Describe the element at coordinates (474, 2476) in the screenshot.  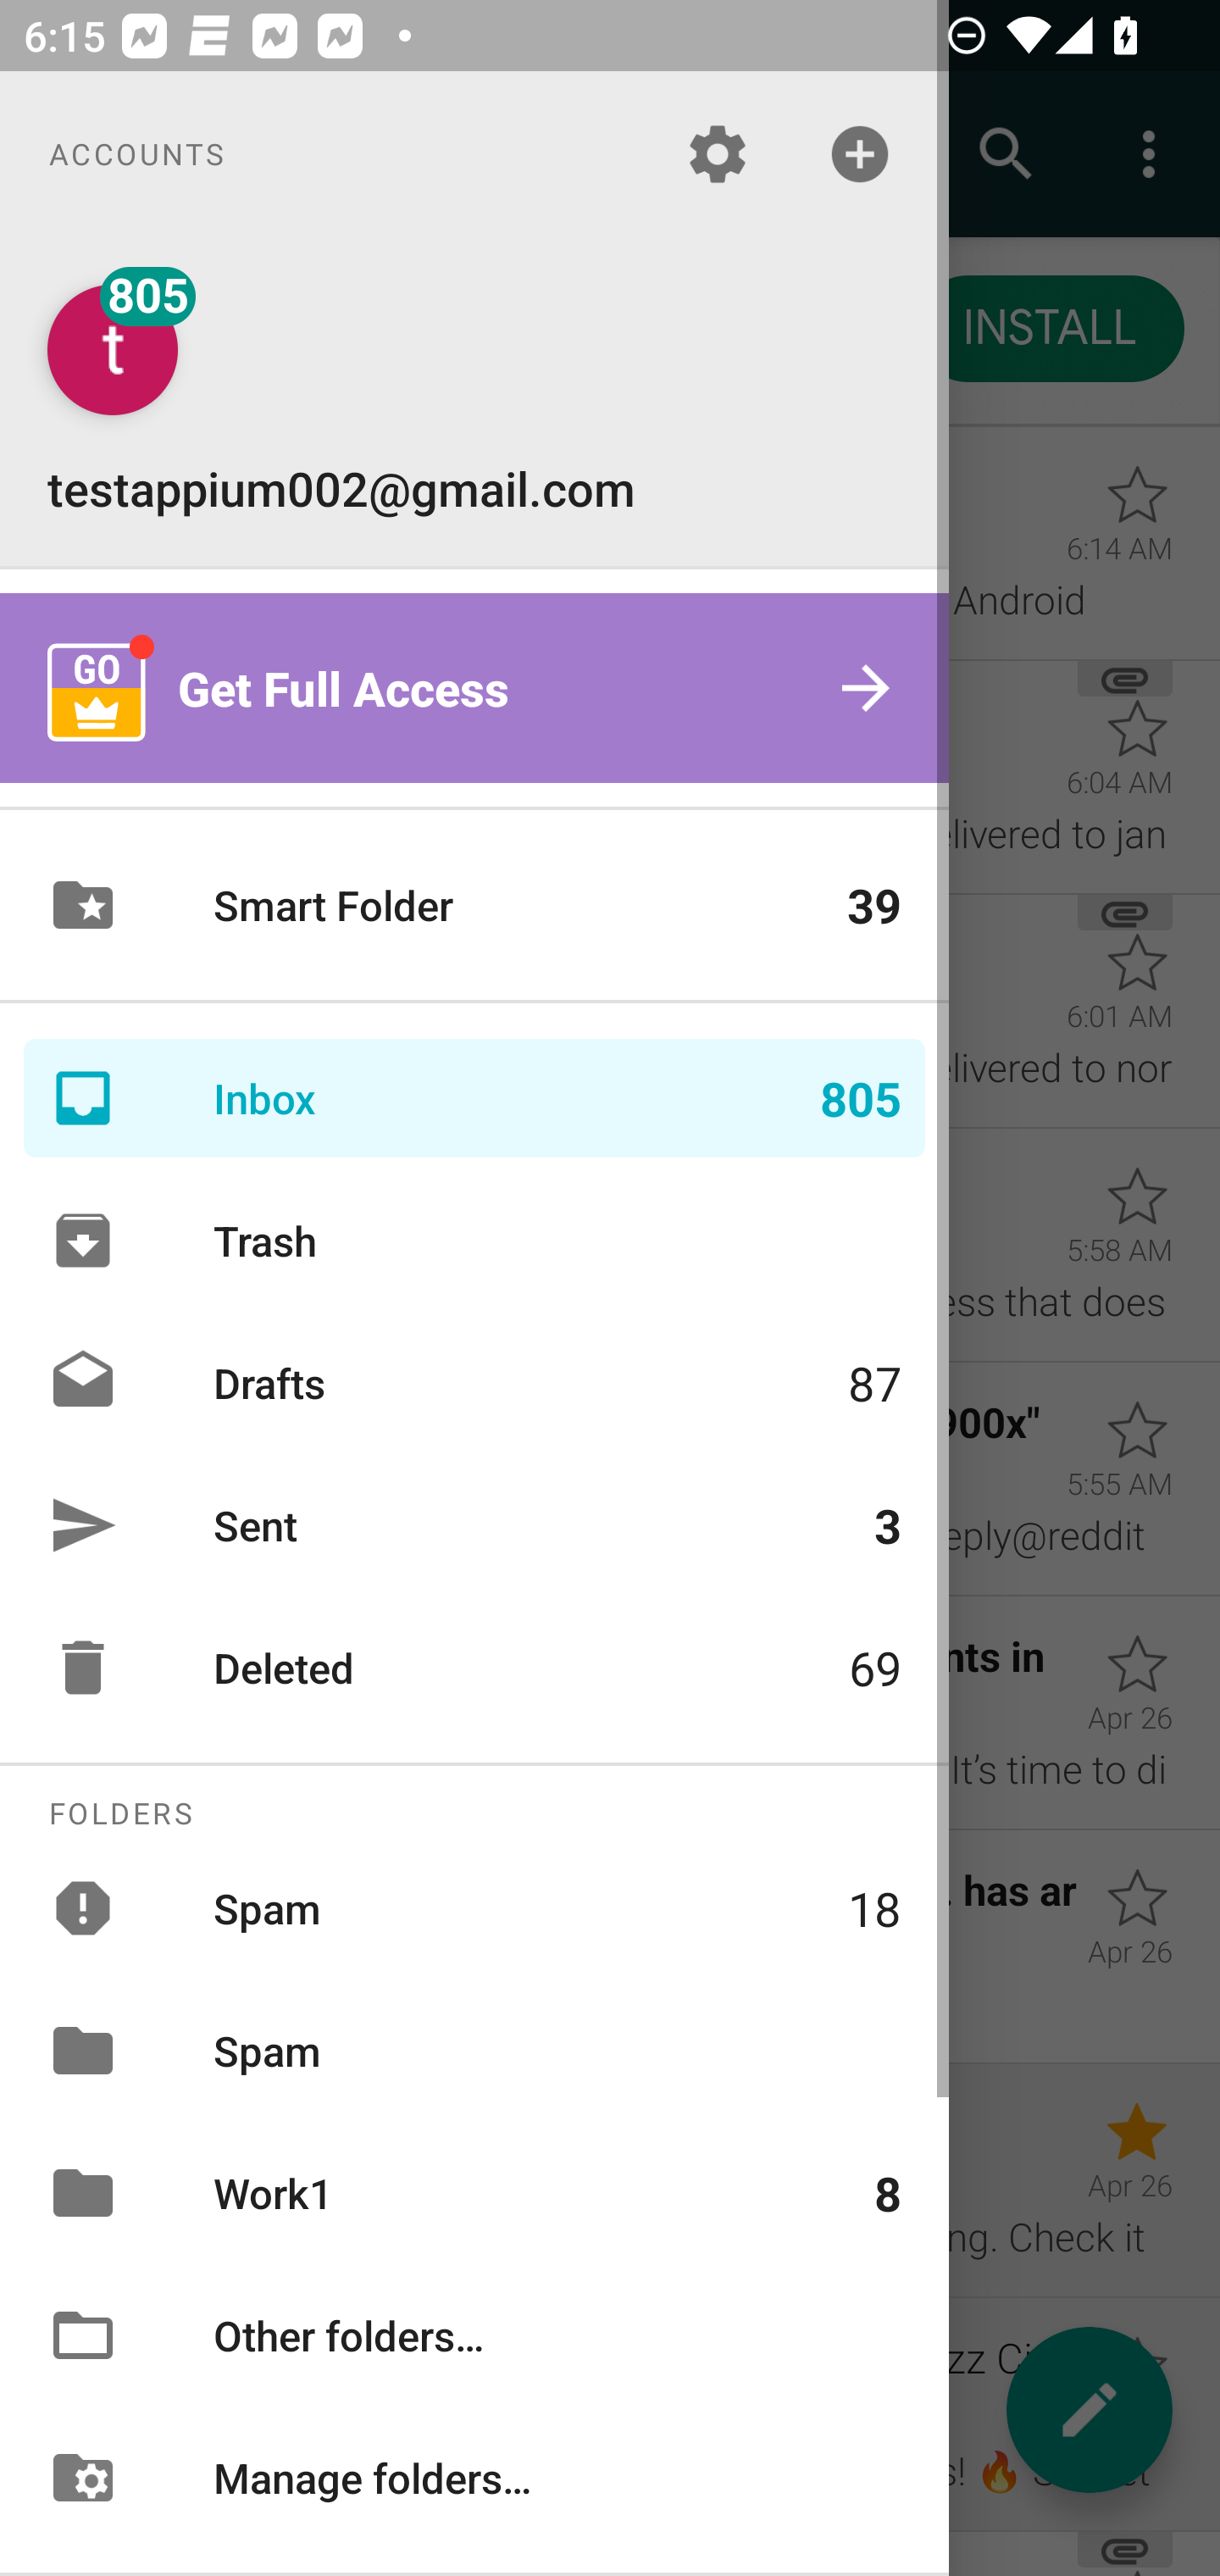
I see `Manage folders…` at that location.